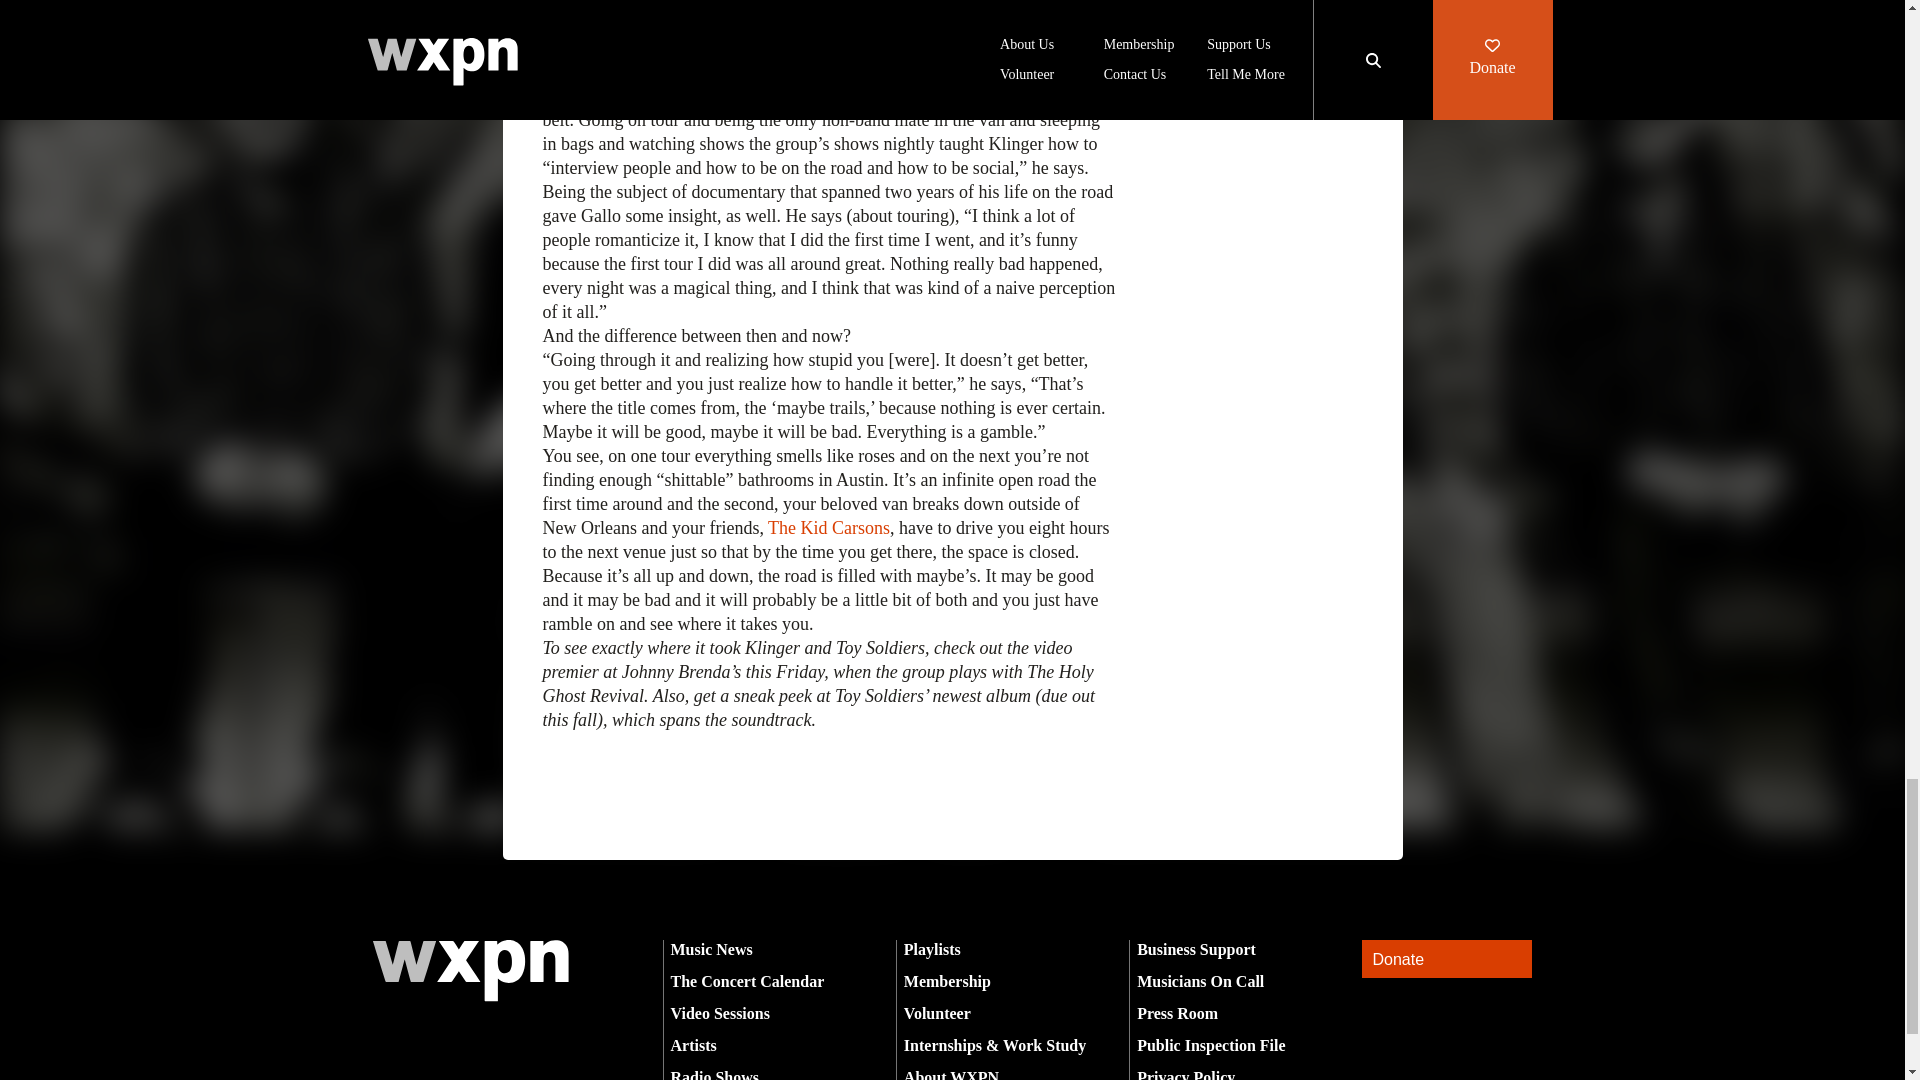  What do you see at coordinates (746, 982) in the screenshot?
I see `The Concert Calendar` at bounding box center [746, 982].